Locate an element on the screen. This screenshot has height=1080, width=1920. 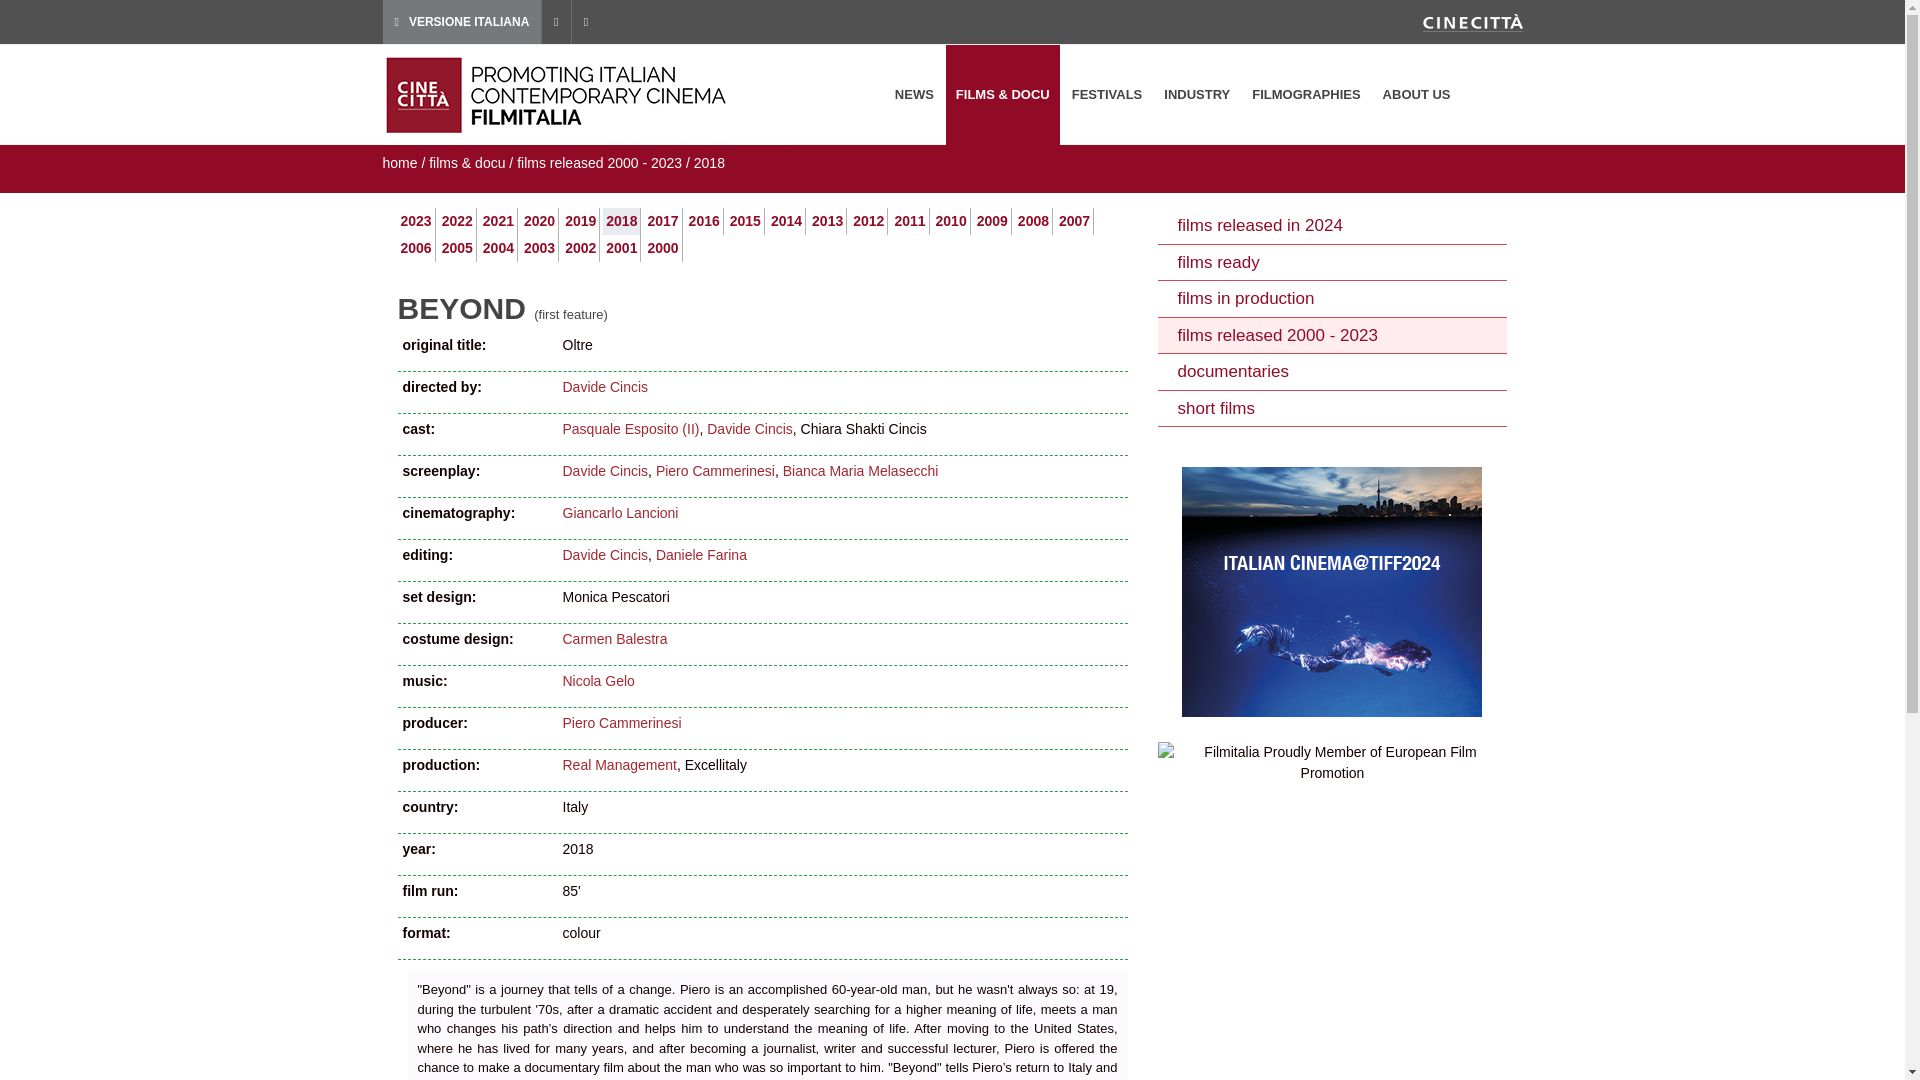
2007 is located at coordinates (1074, 220).